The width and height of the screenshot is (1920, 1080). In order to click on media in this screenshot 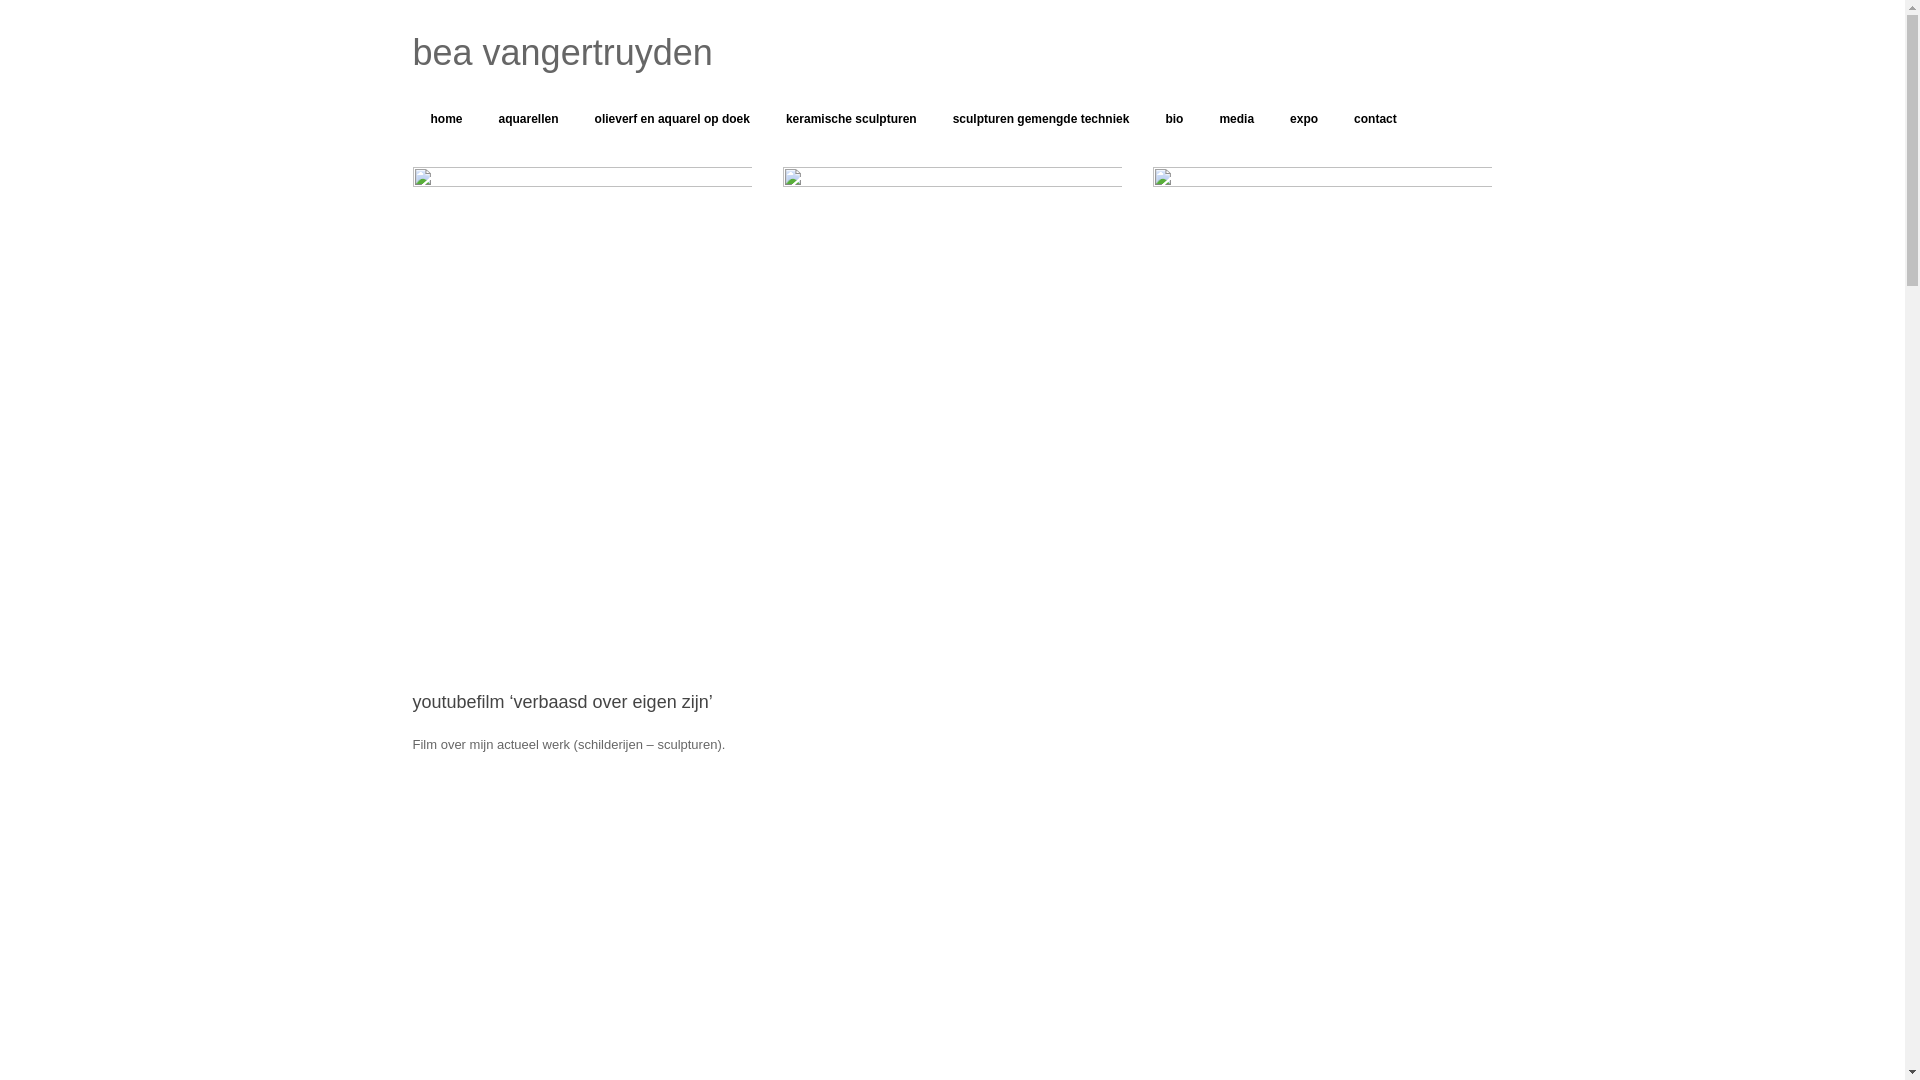, I will do `click(1236, 119)`.